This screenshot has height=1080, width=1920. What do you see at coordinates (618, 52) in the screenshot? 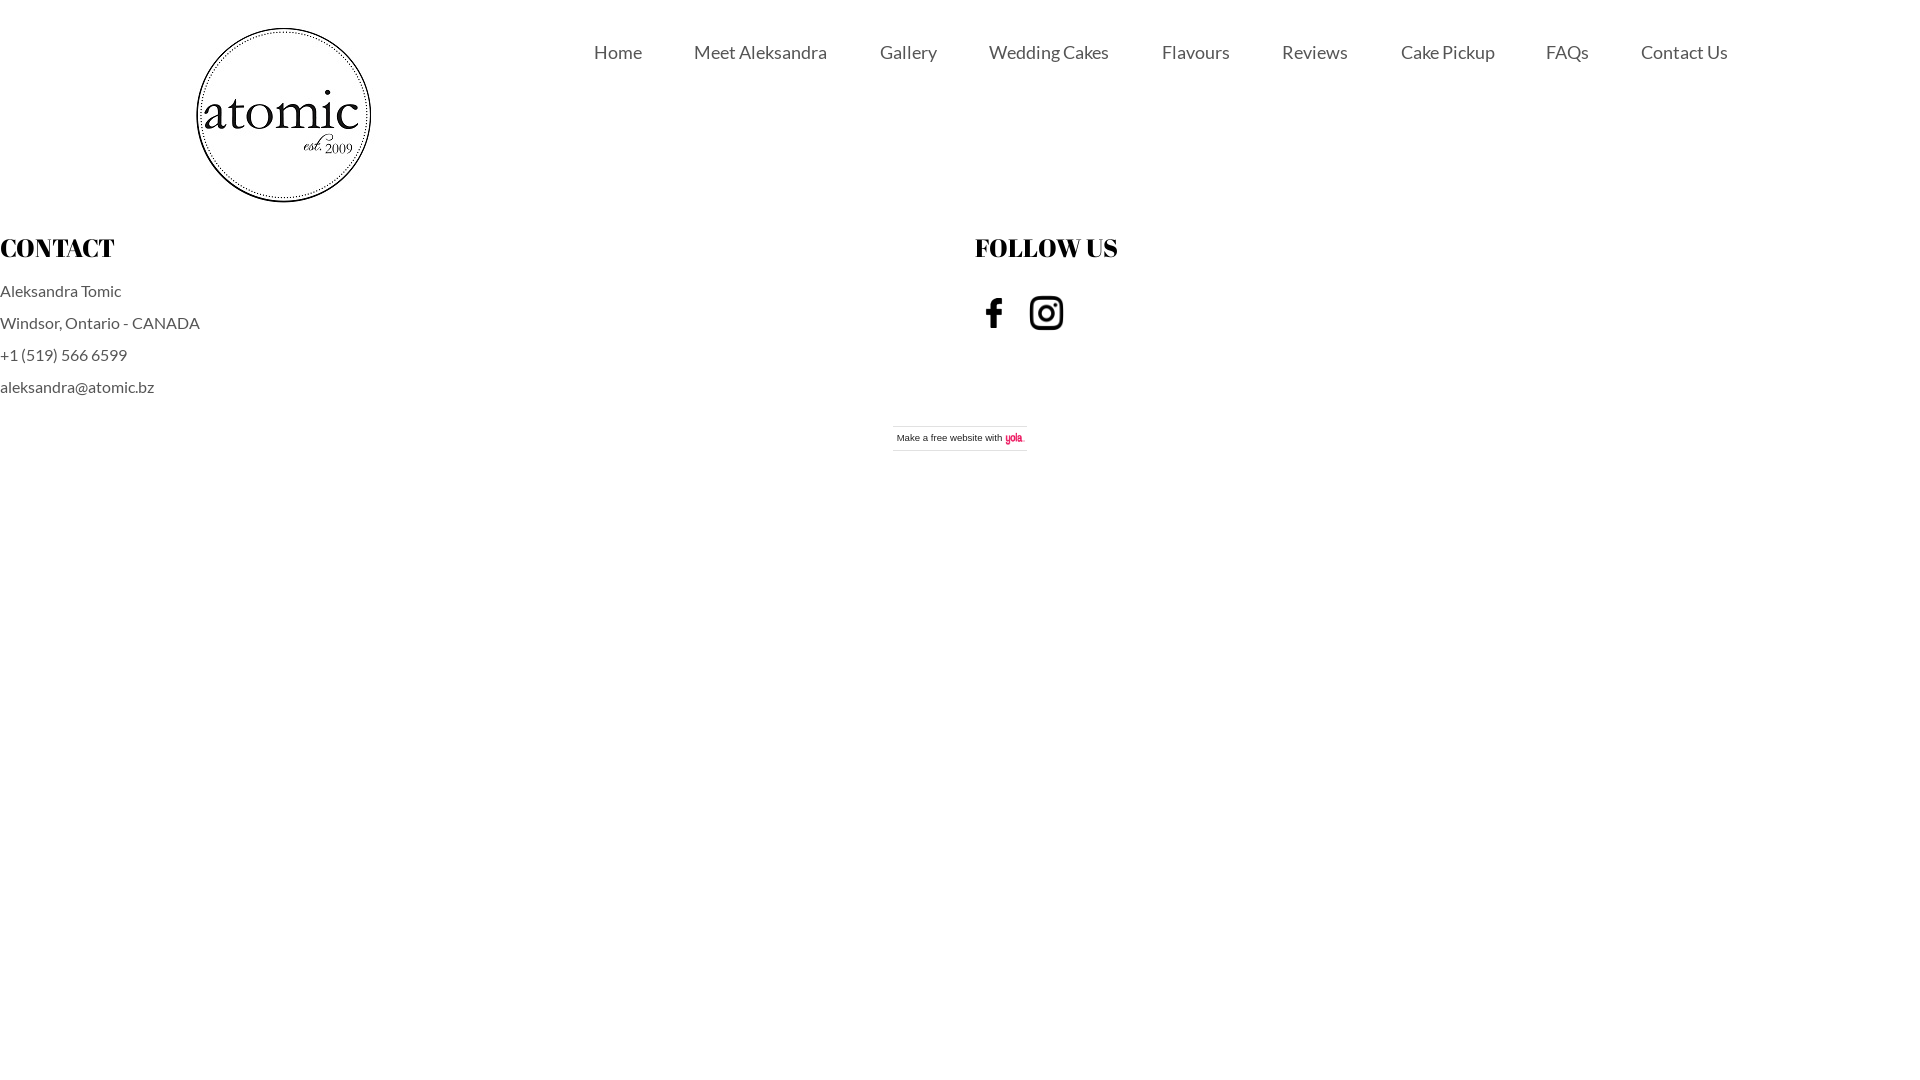
I see `Home` at bounding box center [618, 52].